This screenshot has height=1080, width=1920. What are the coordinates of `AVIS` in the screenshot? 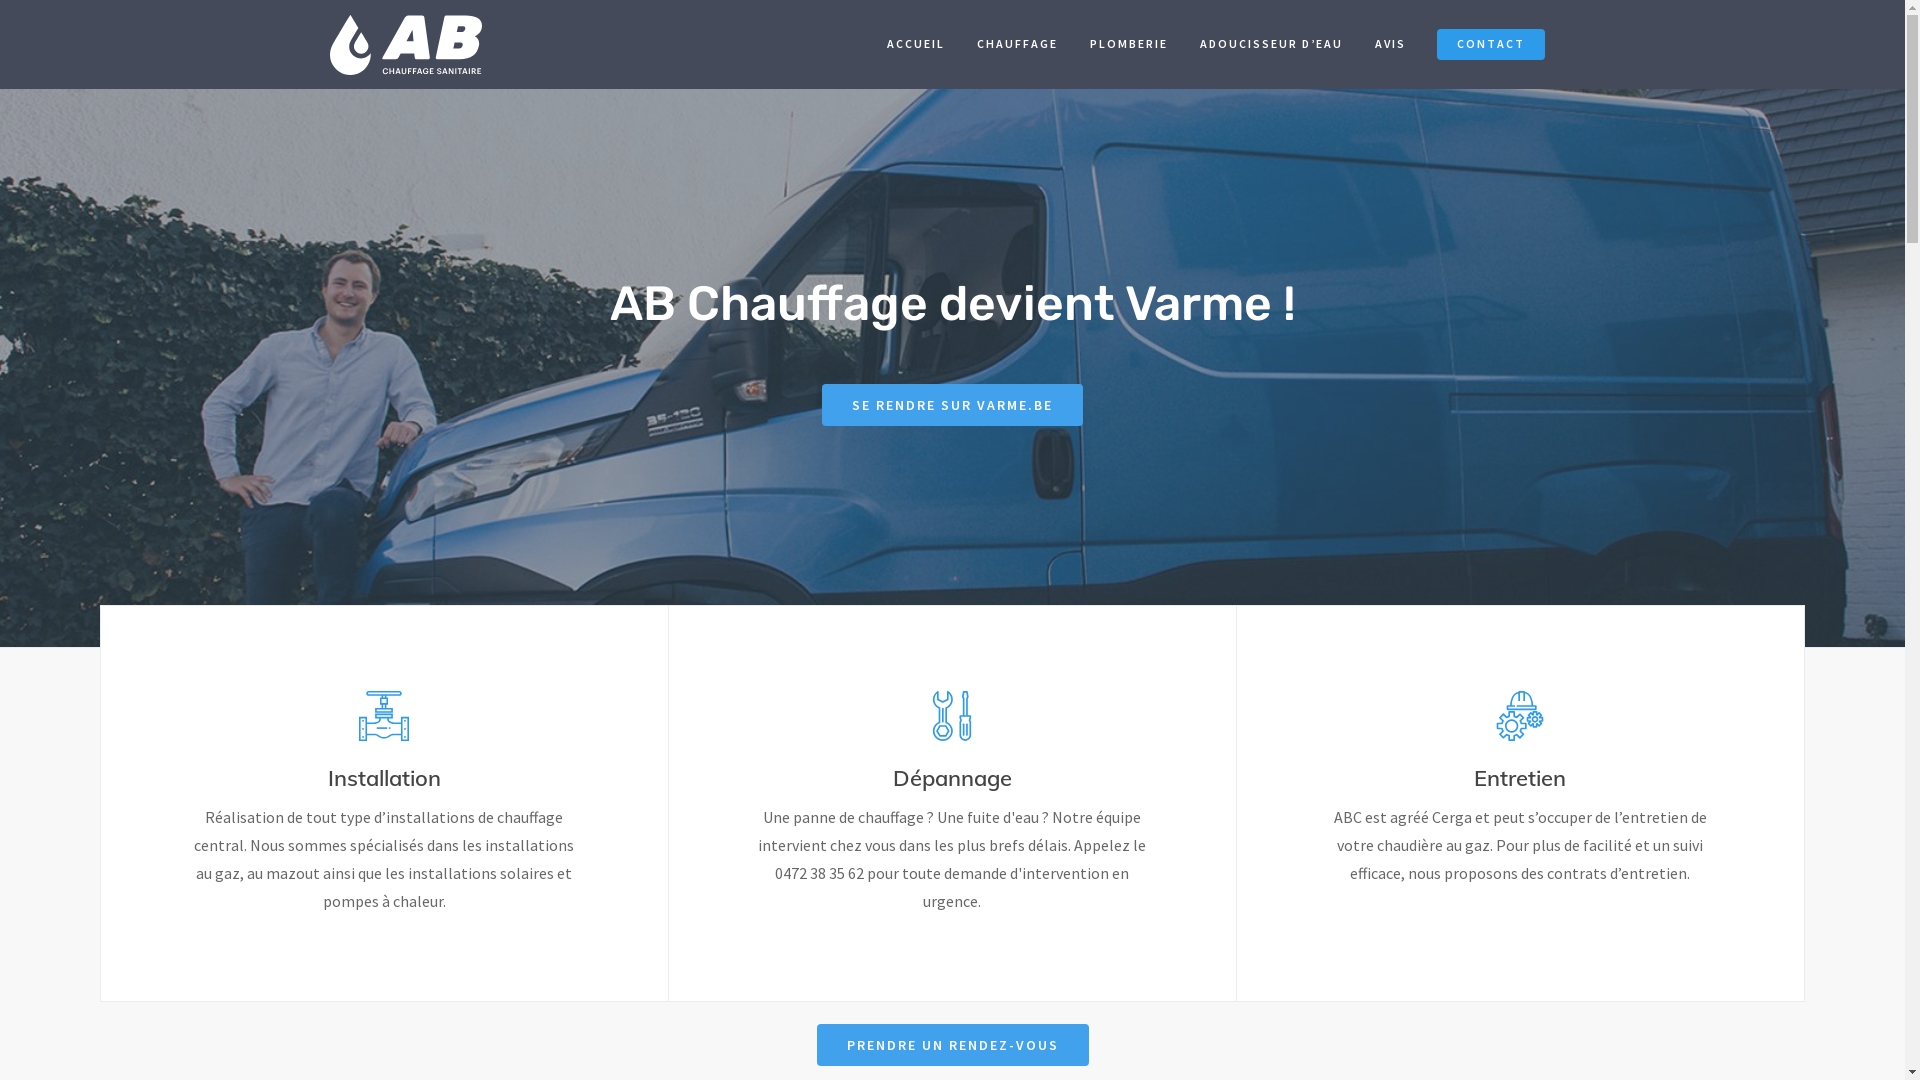 It's located at (1390, 52).